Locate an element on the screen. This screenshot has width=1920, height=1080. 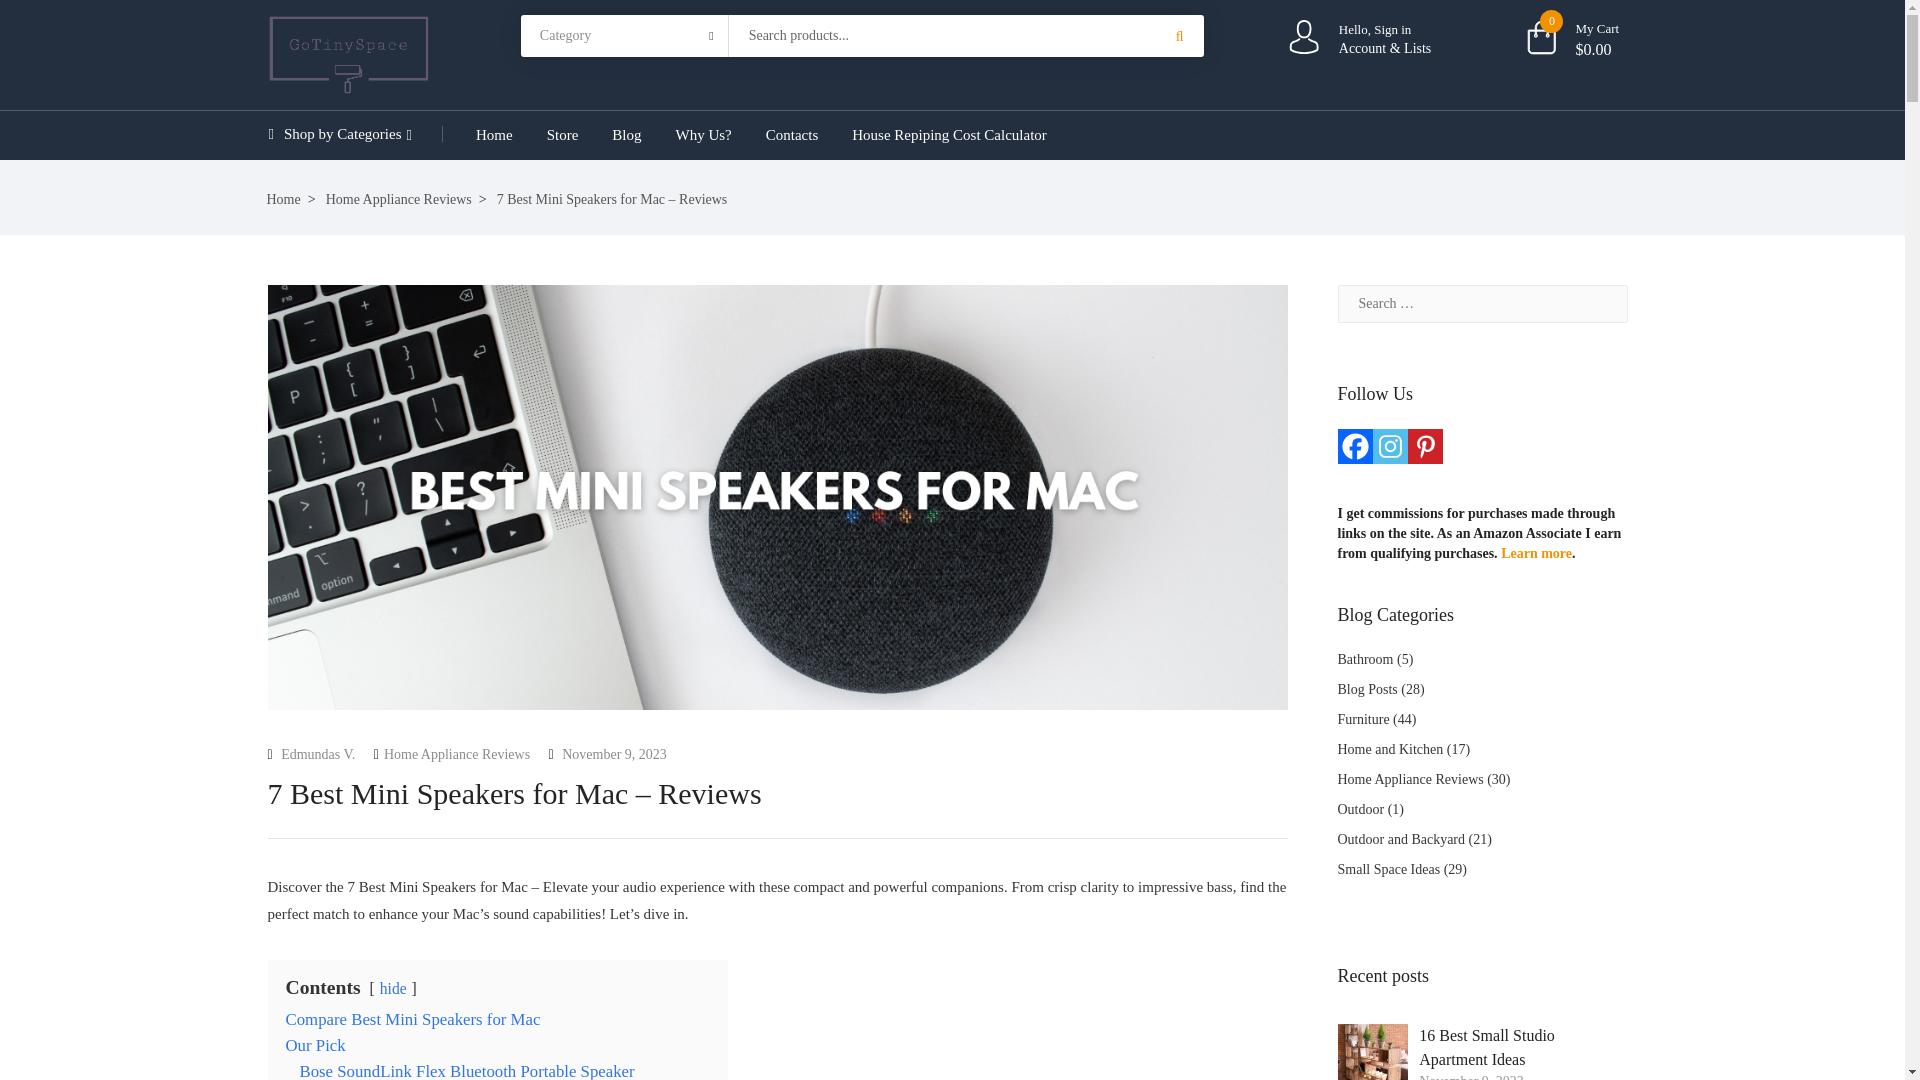
Shop by Categories is located at coordinates (354, 135).